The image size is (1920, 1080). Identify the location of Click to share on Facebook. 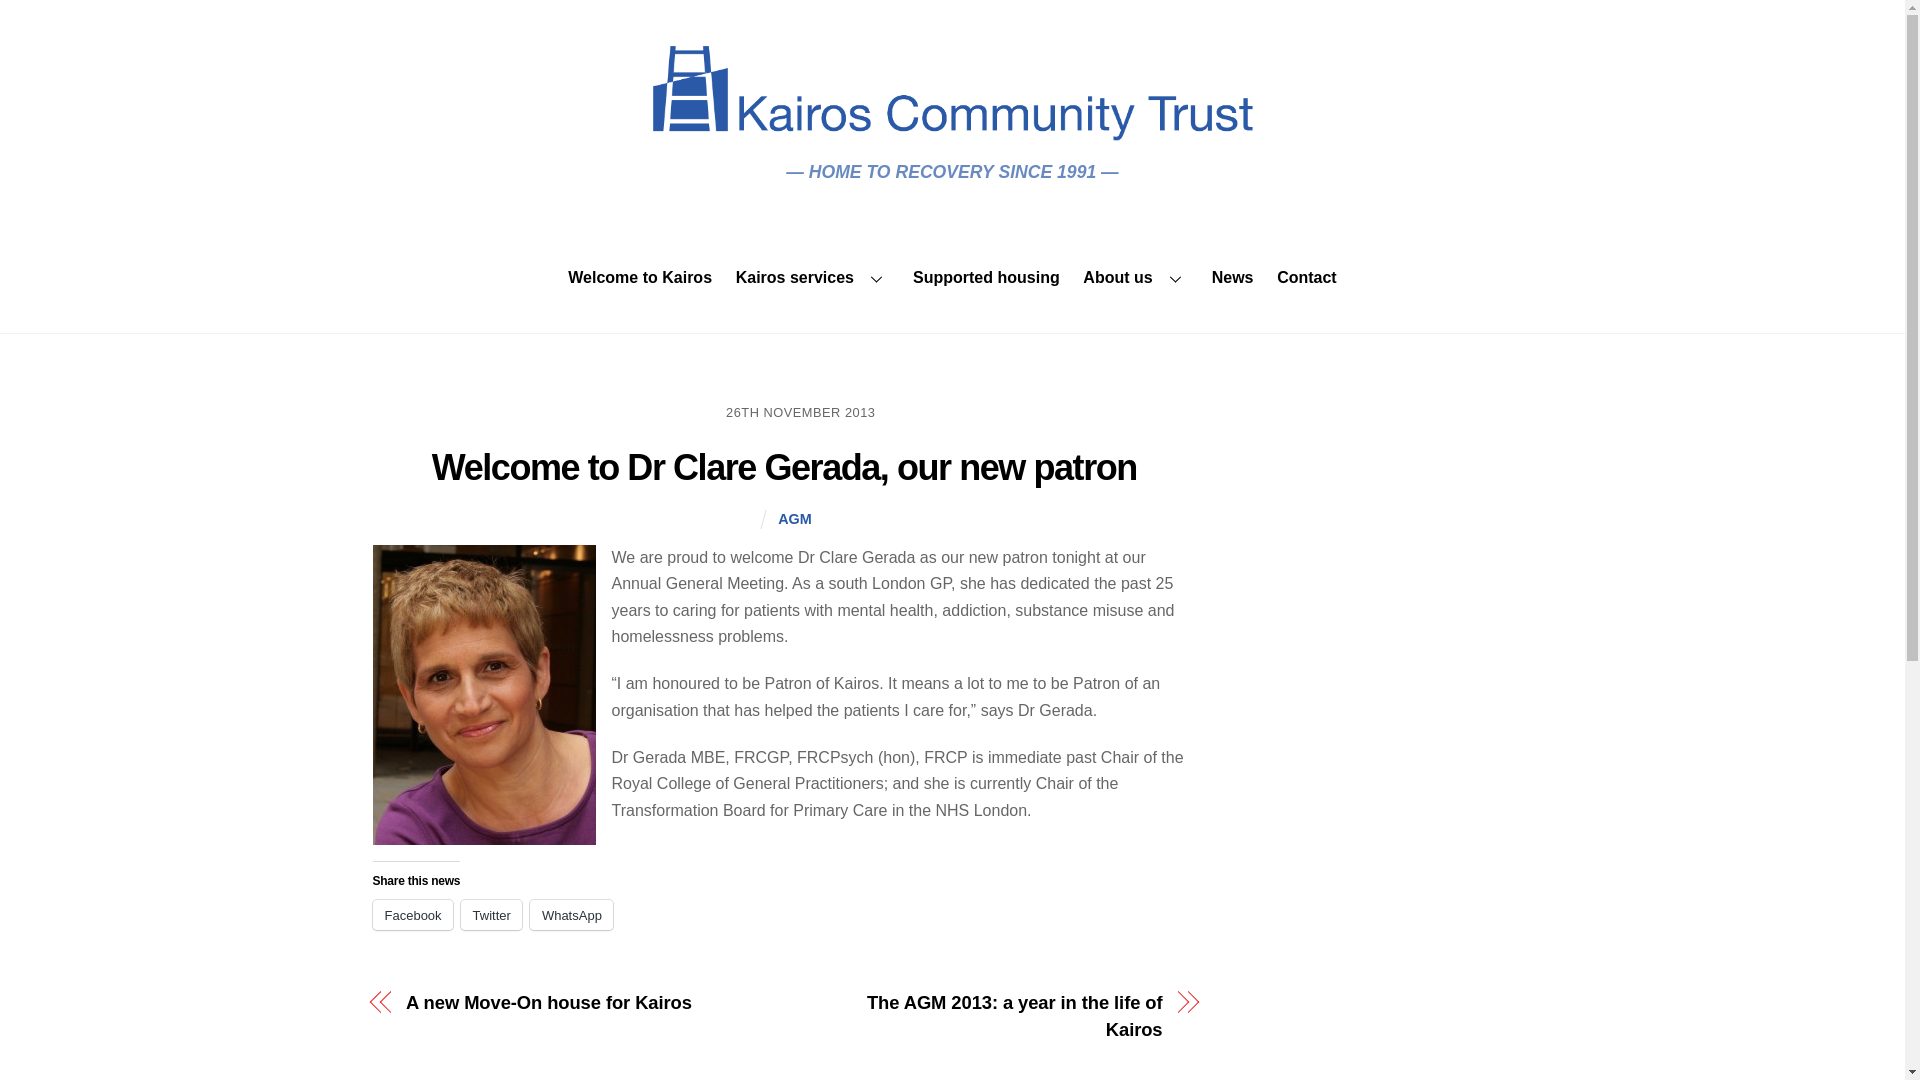
(412, 914).